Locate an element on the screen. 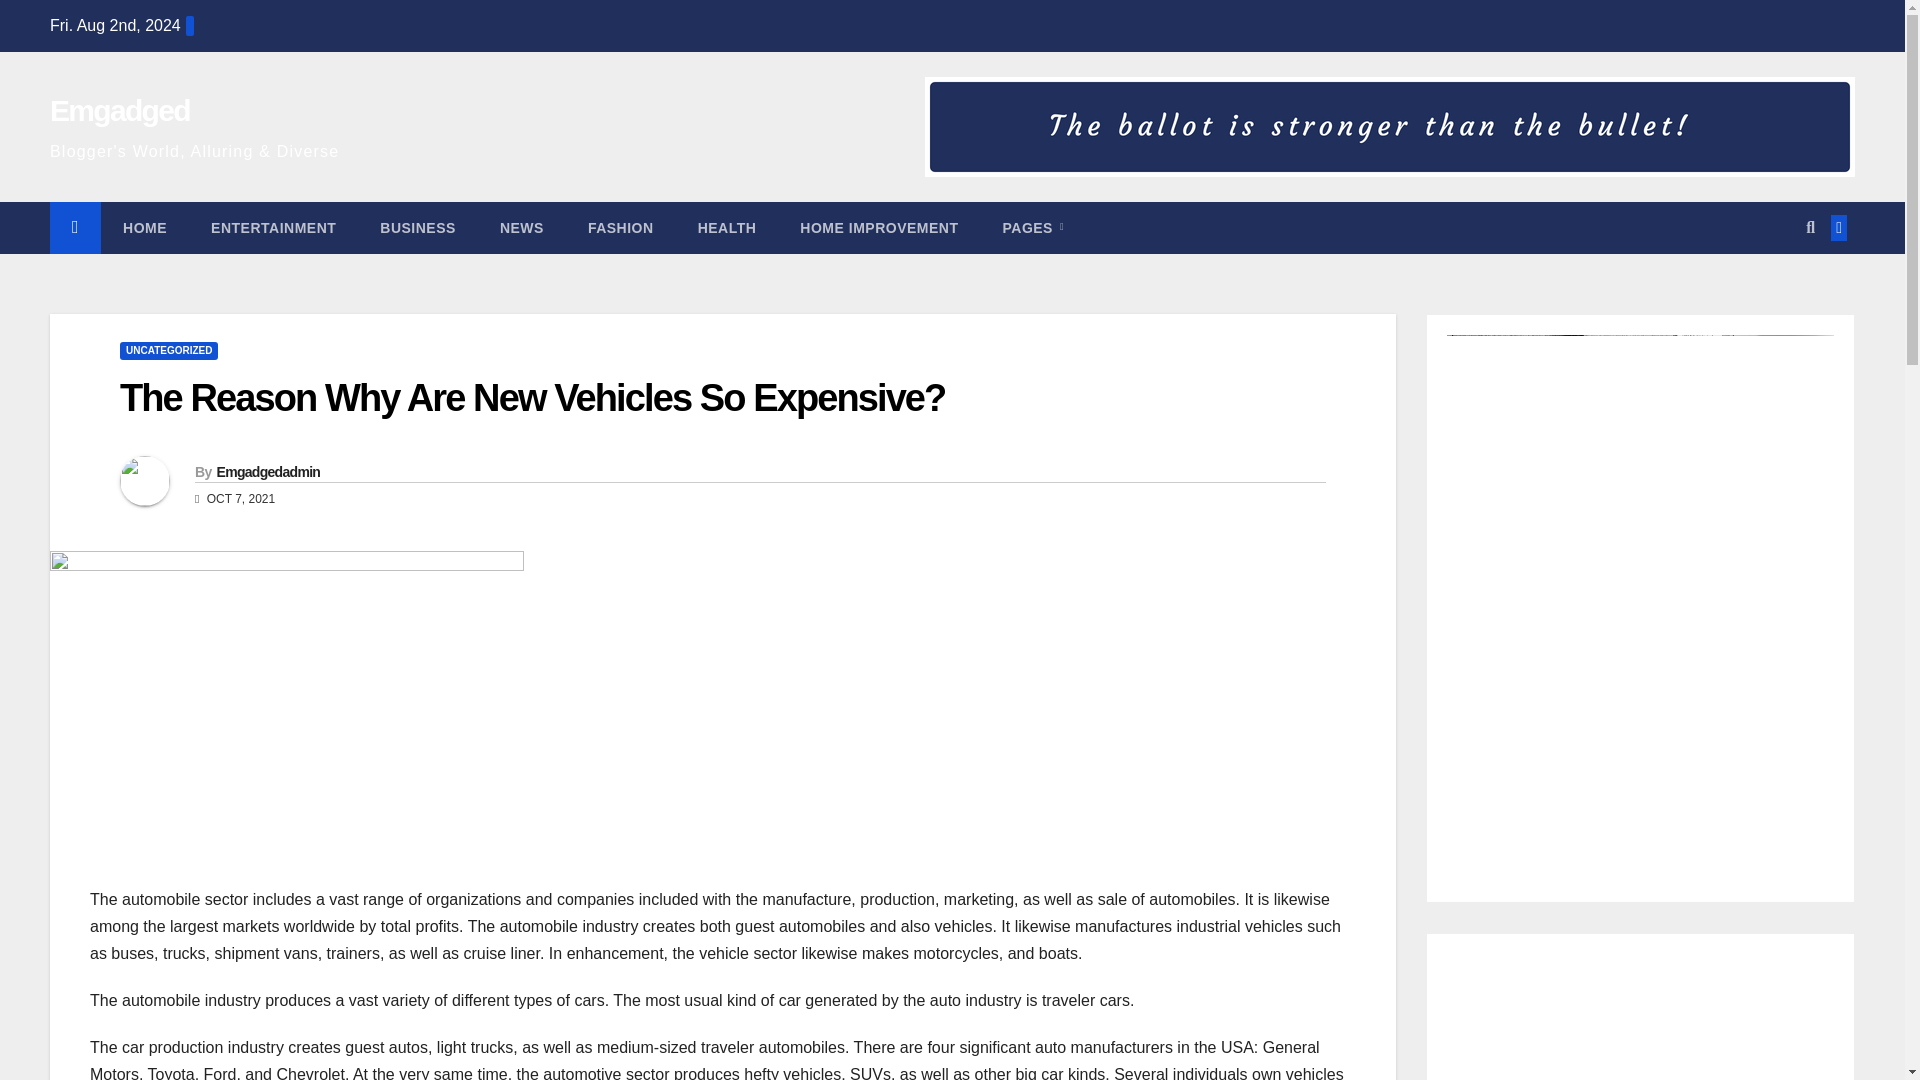  Emgadged is located at coordinates (120, 110).